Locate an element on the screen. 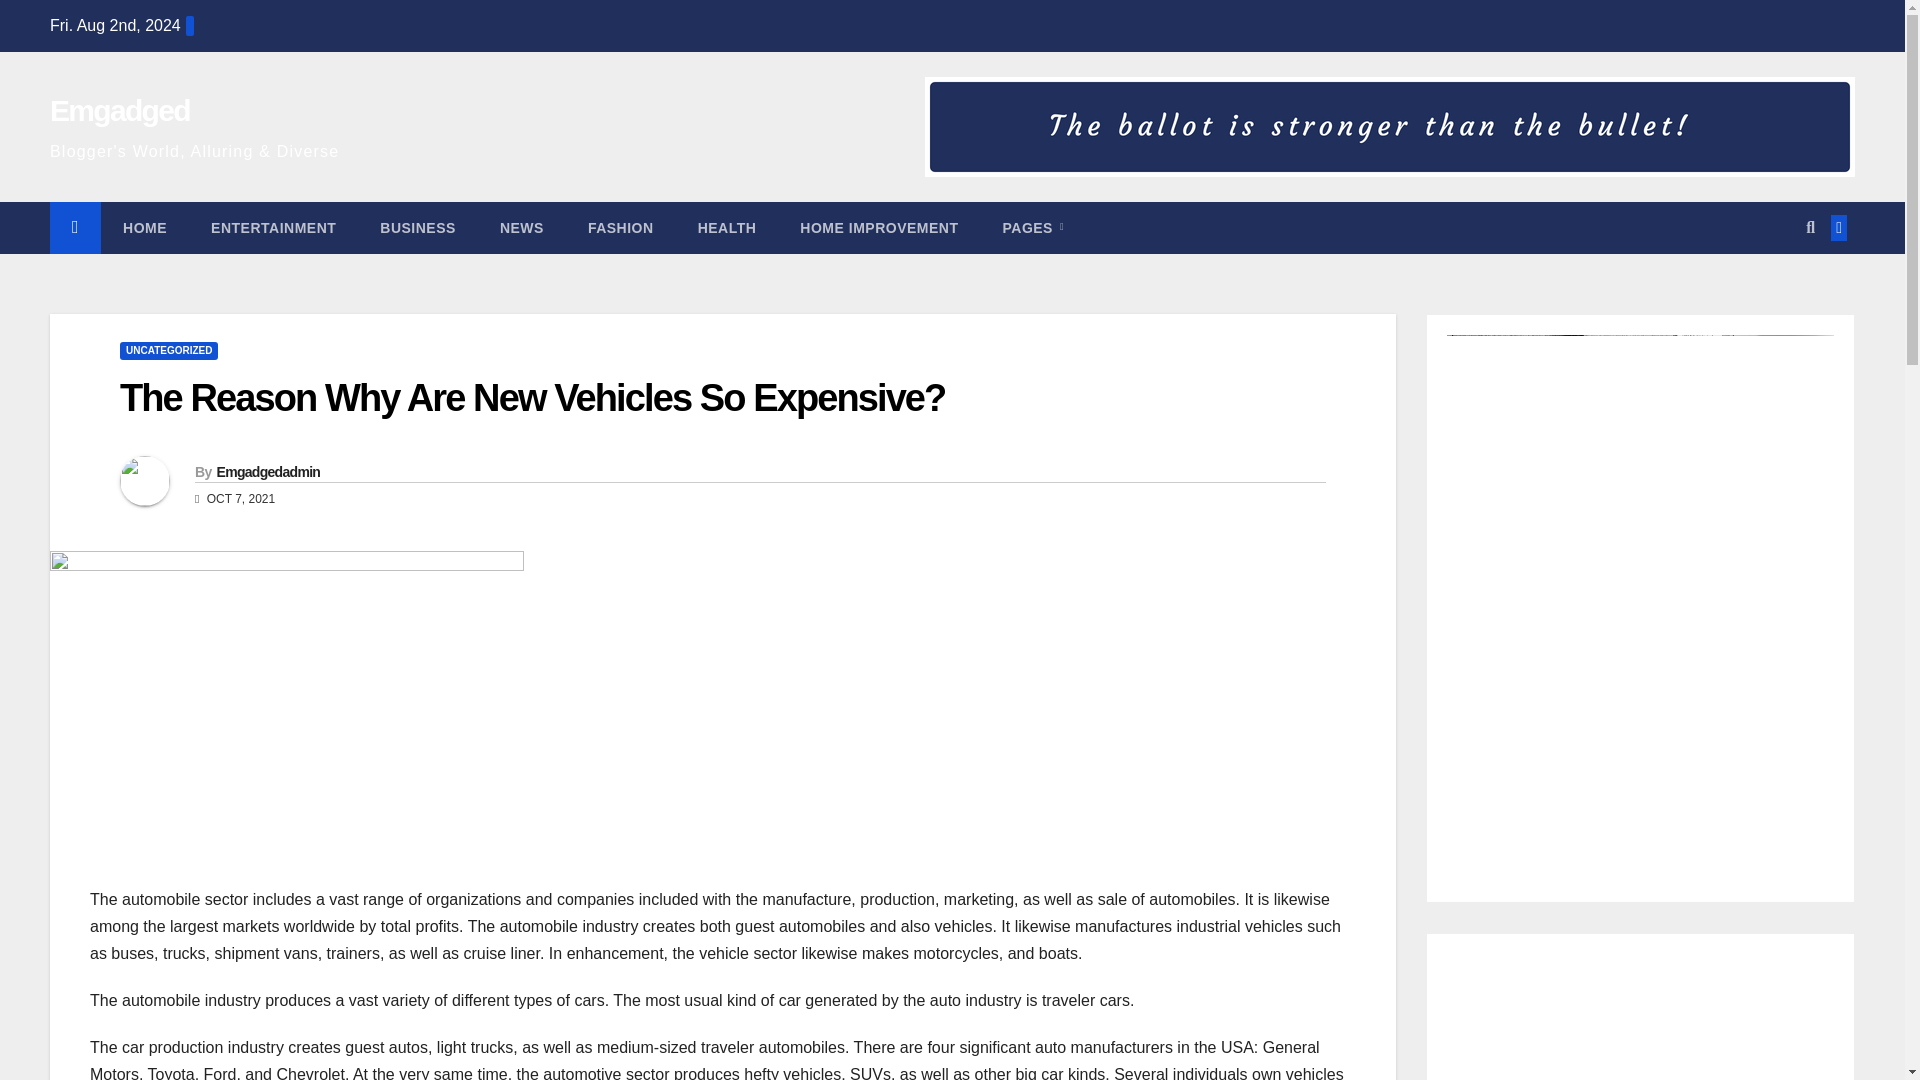  Emgadged is located at coordinates (120, 110).